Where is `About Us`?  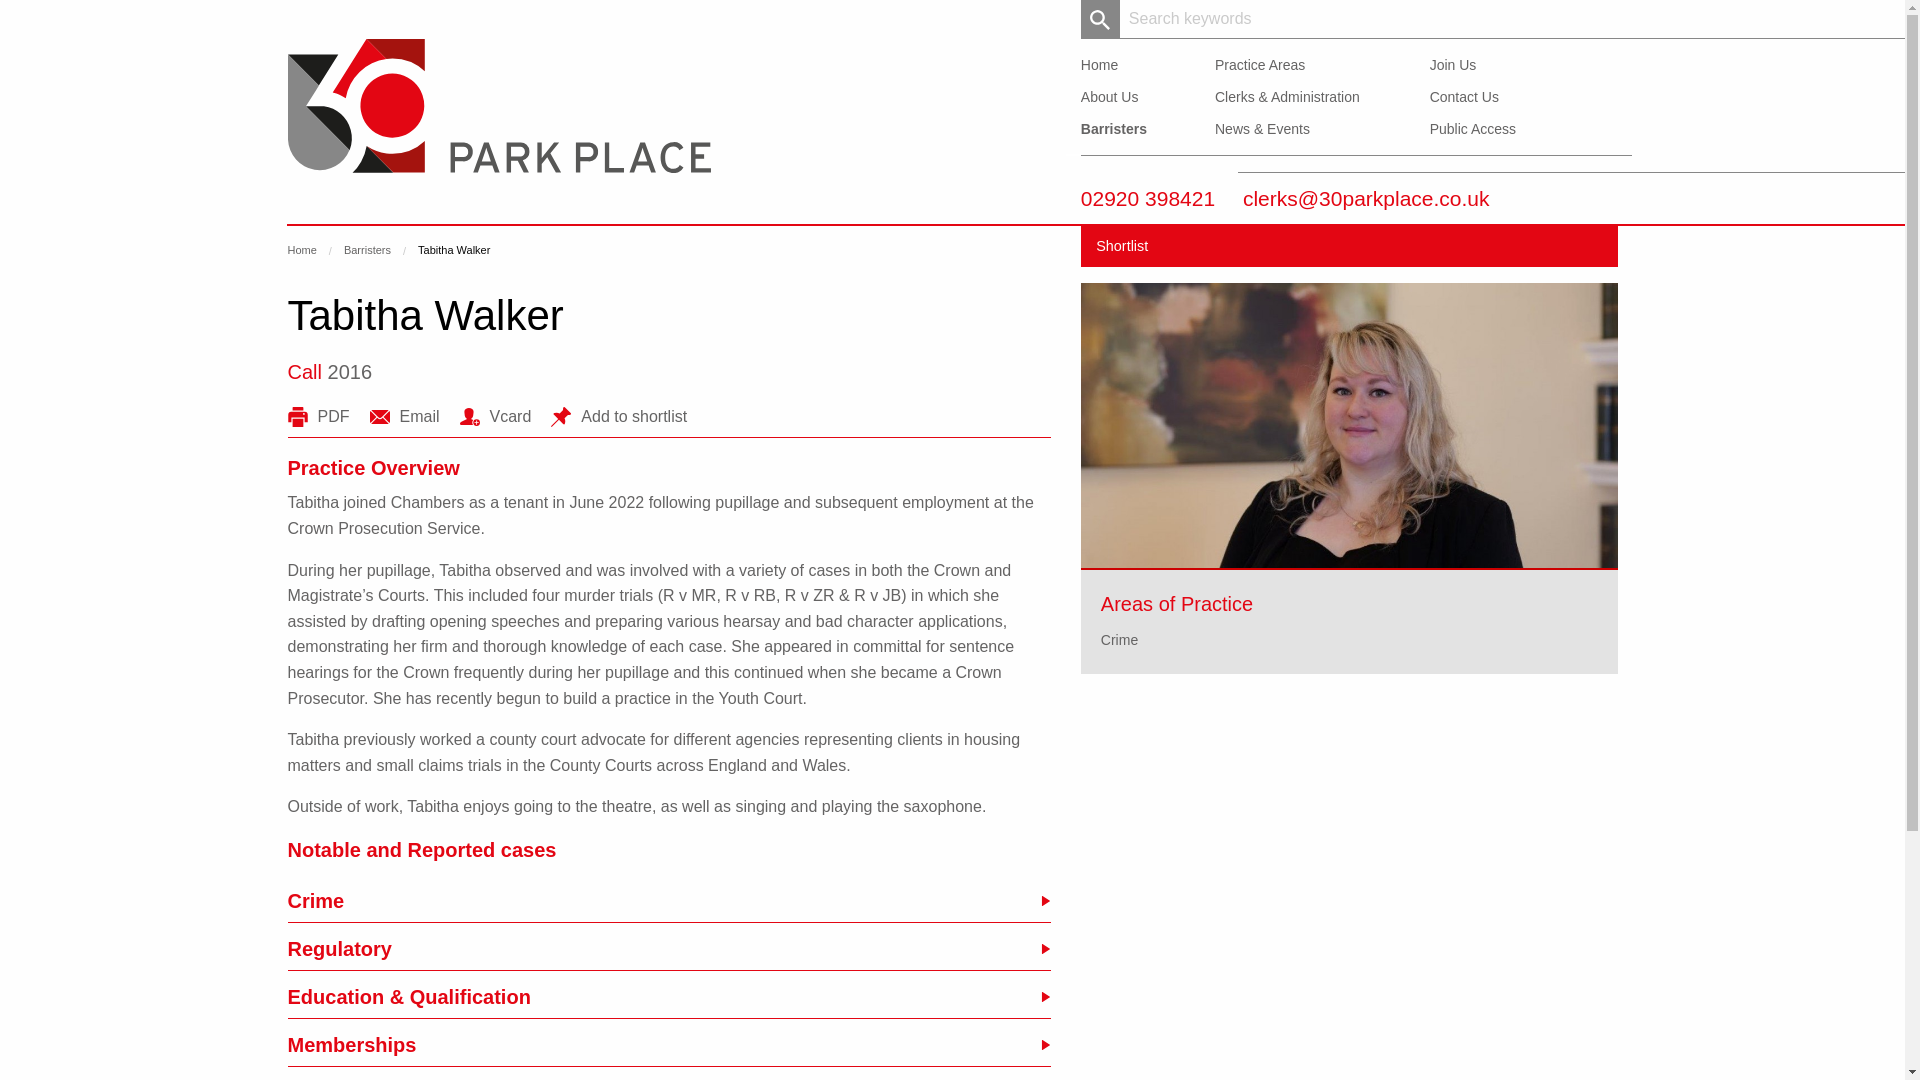
About Us is located at coordinates (1109, 96).